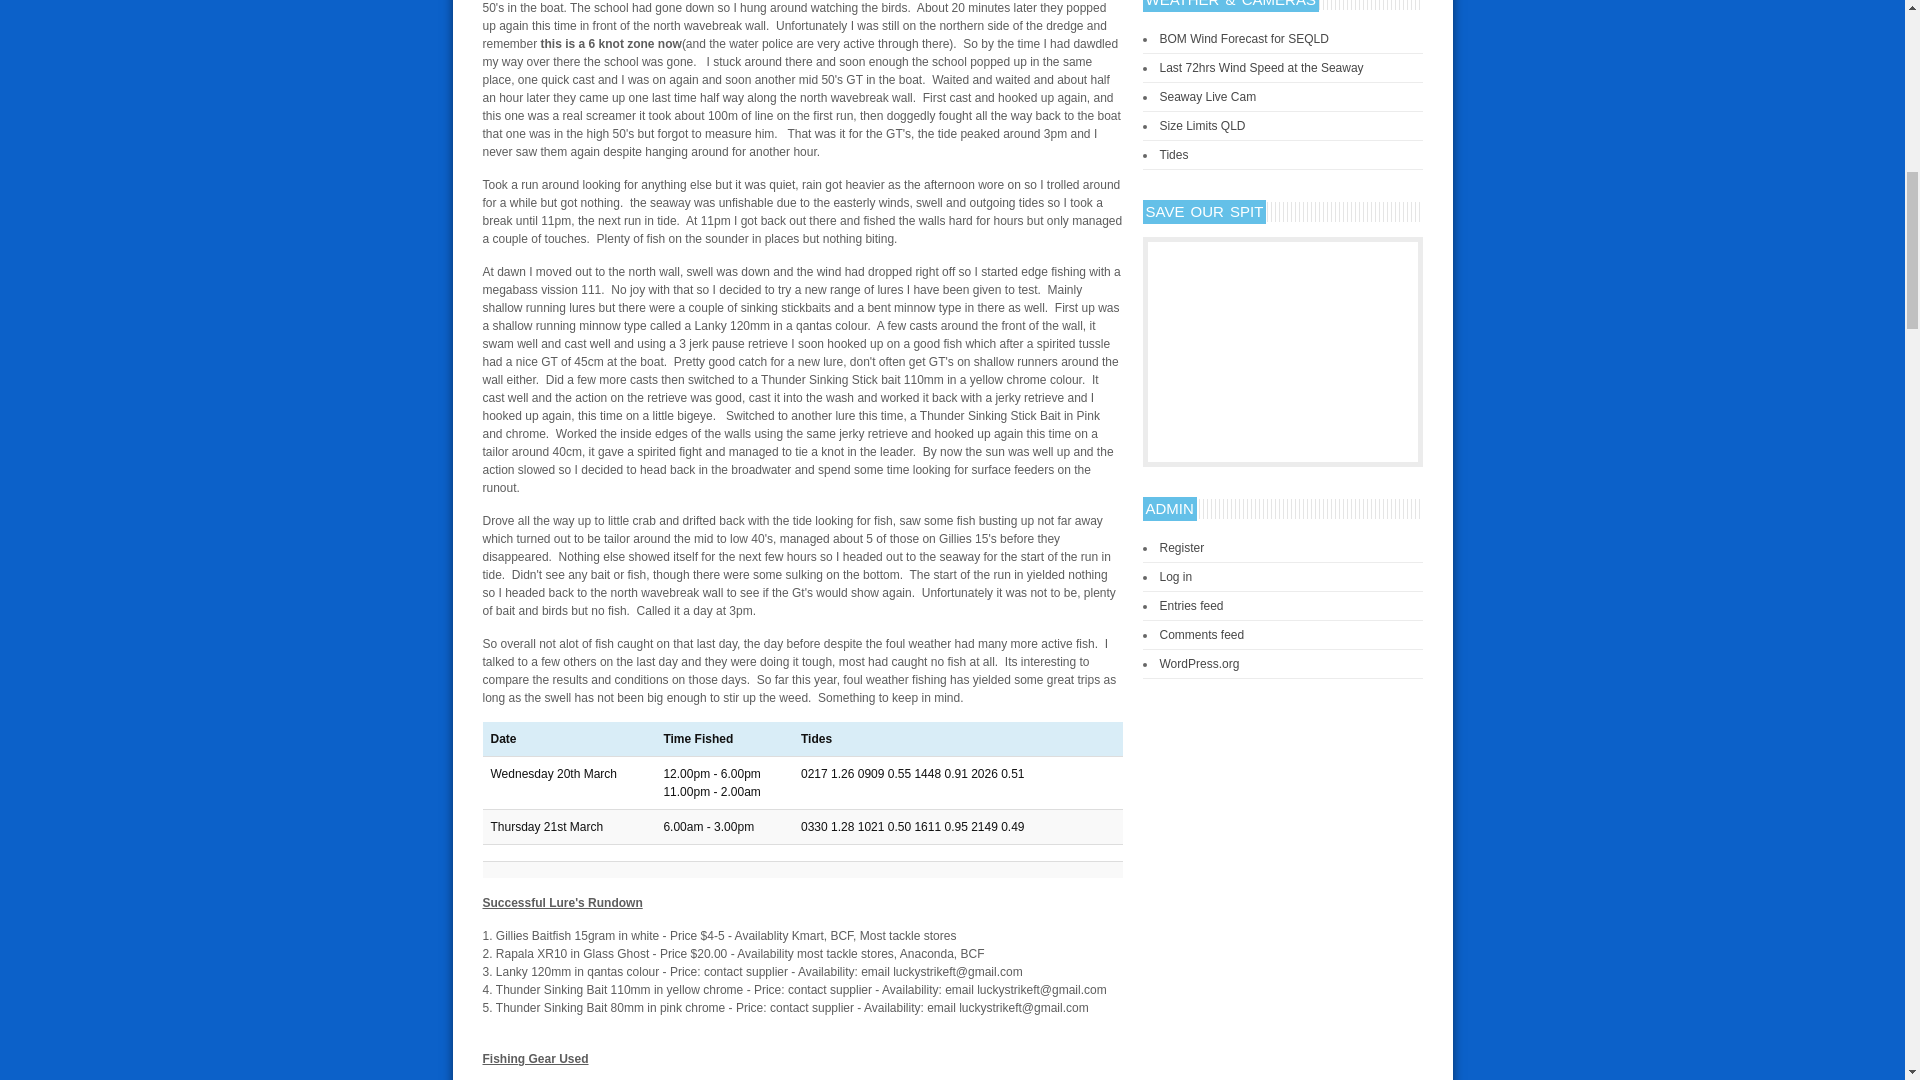  I want to click on Constantly updated wind speed for the Gold Coast Seaway, so click(1261, 67).